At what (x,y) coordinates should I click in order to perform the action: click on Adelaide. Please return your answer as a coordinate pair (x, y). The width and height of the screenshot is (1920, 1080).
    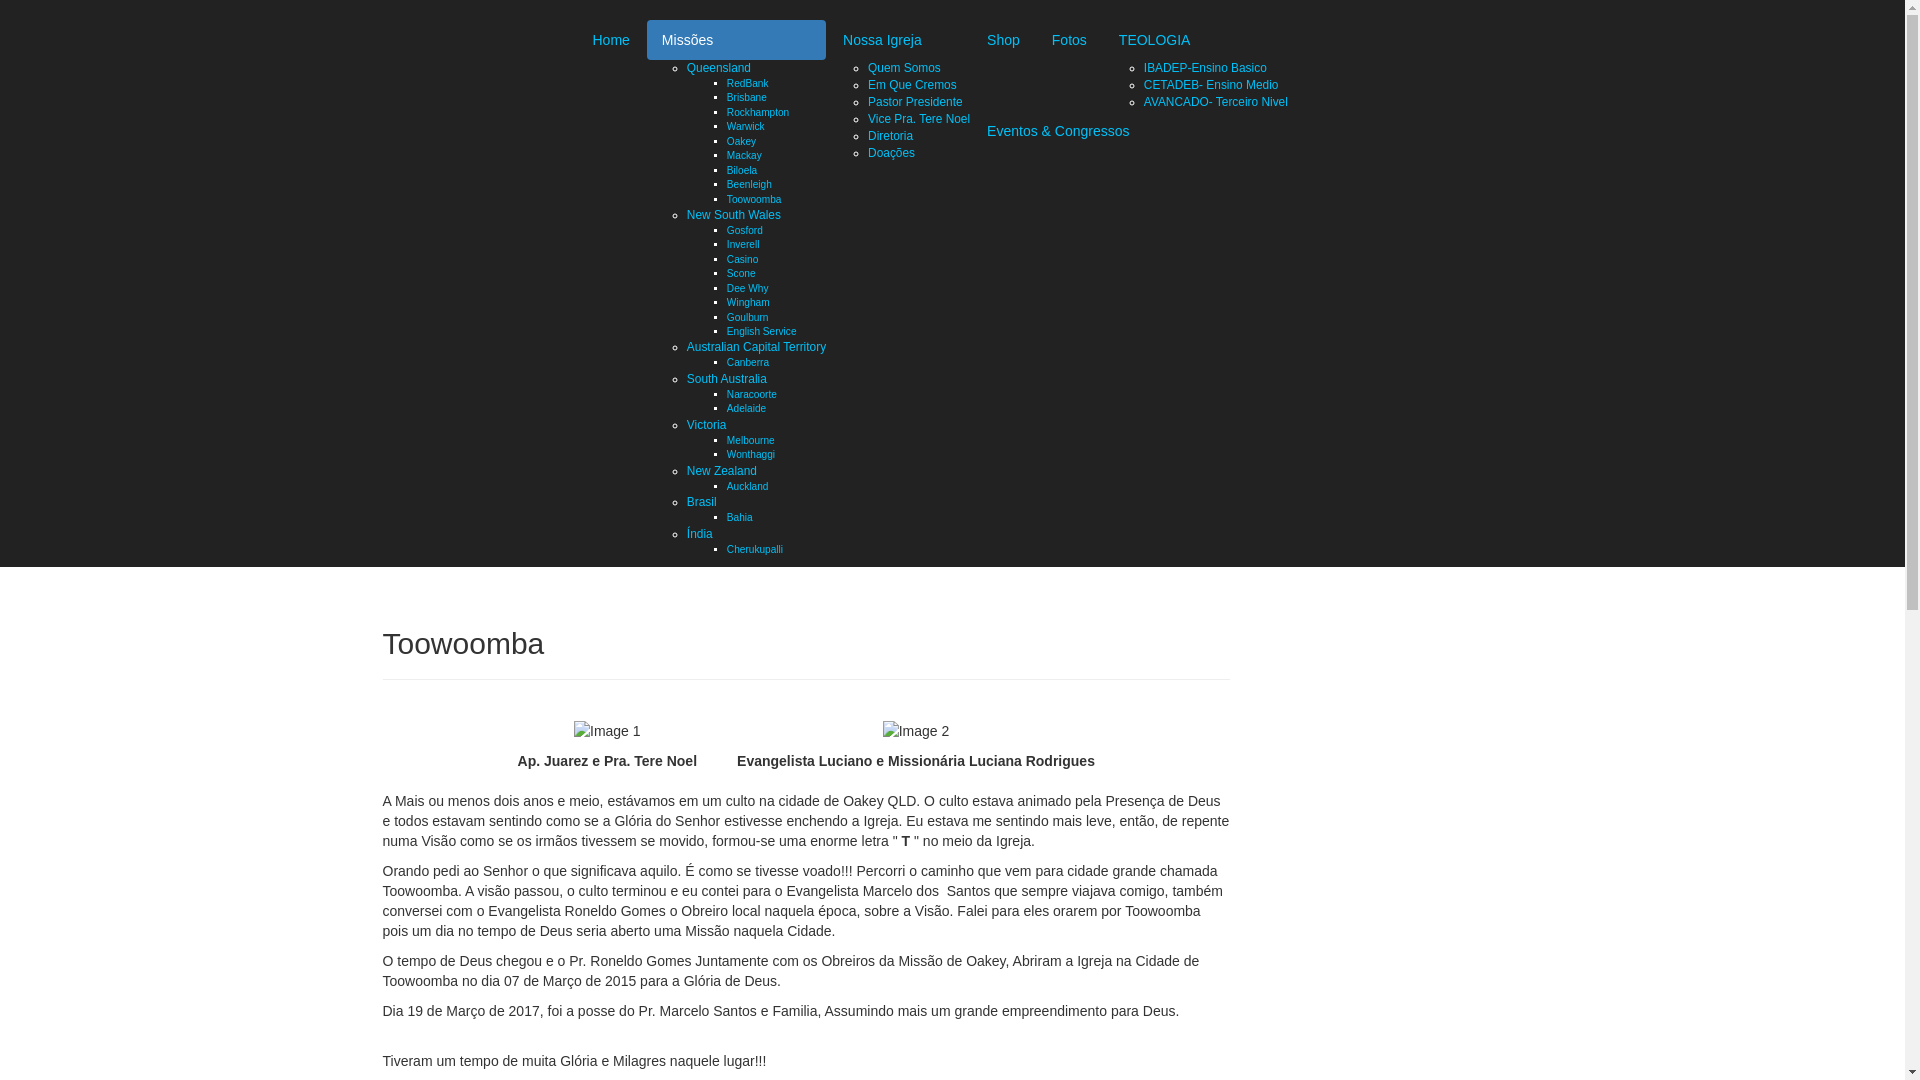
    Looking at the image, I should click on (746, 408).